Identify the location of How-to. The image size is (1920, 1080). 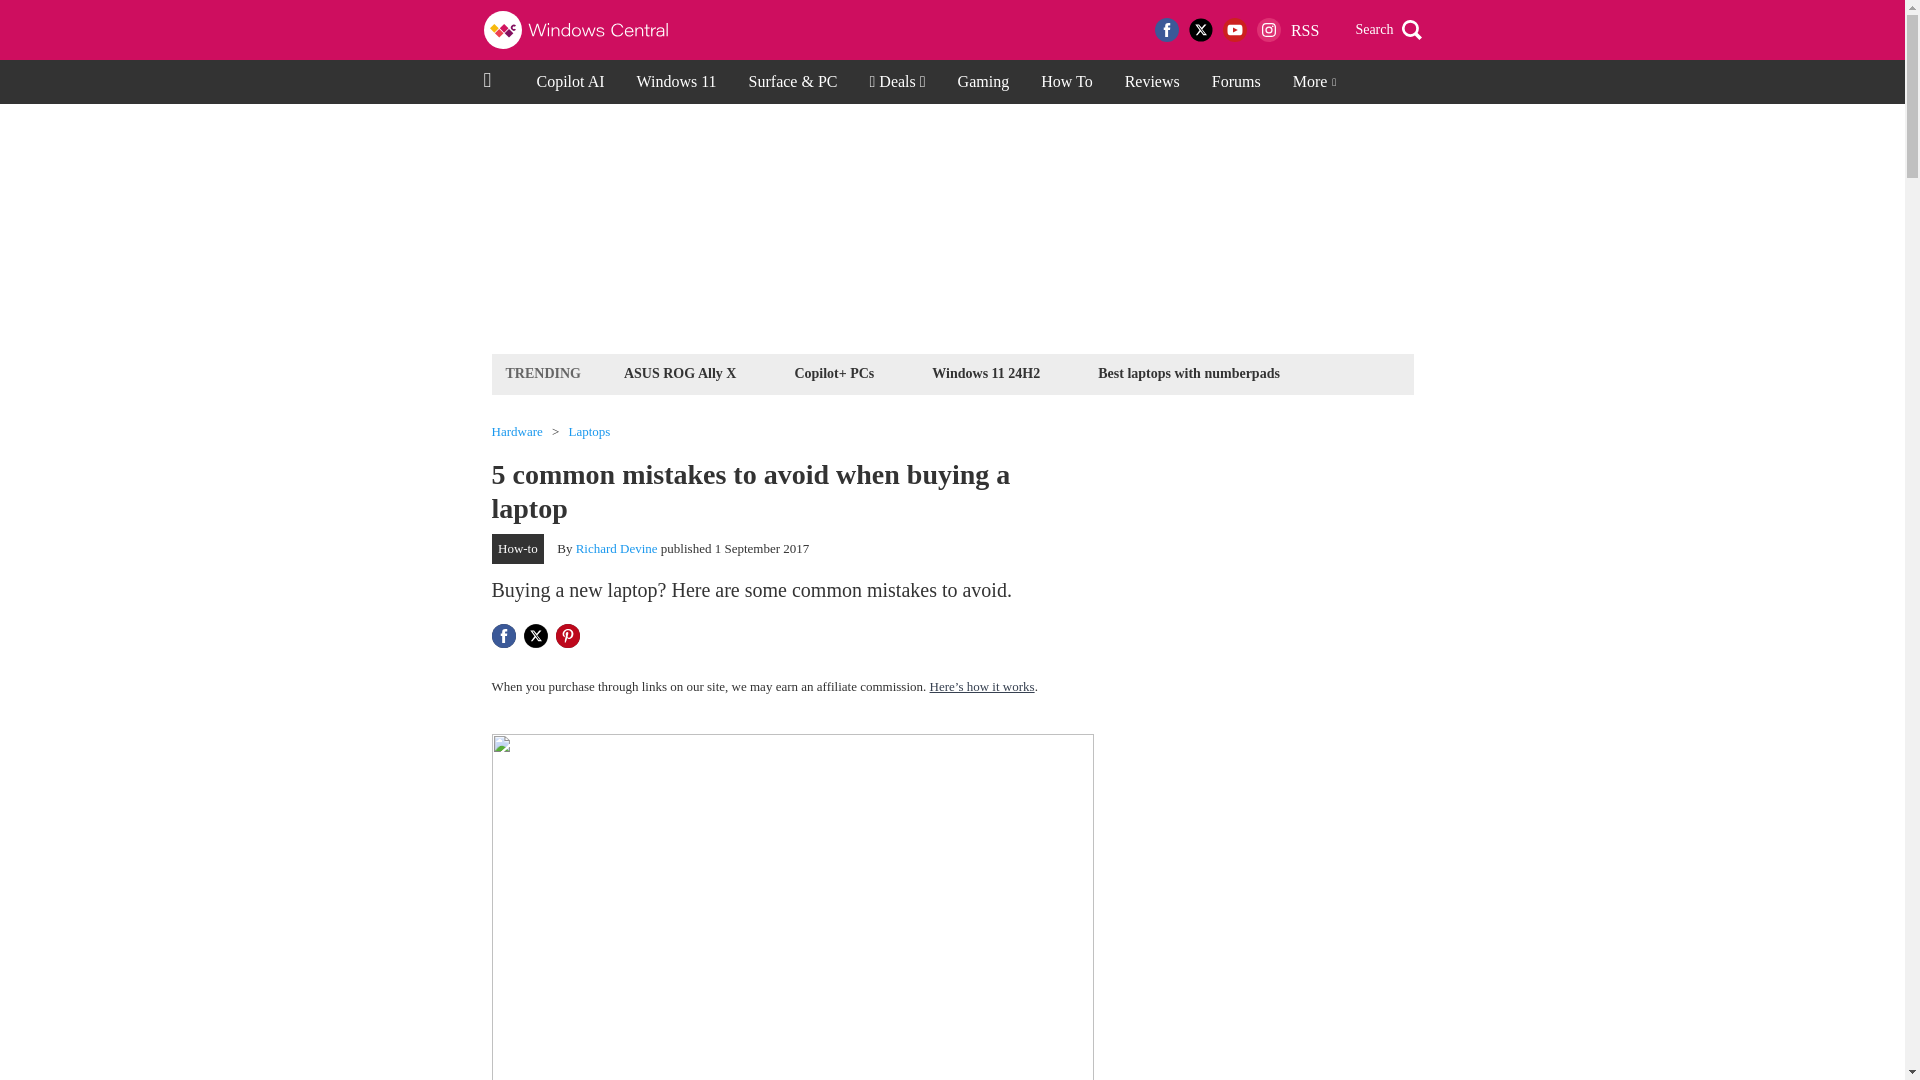
(518, 548).